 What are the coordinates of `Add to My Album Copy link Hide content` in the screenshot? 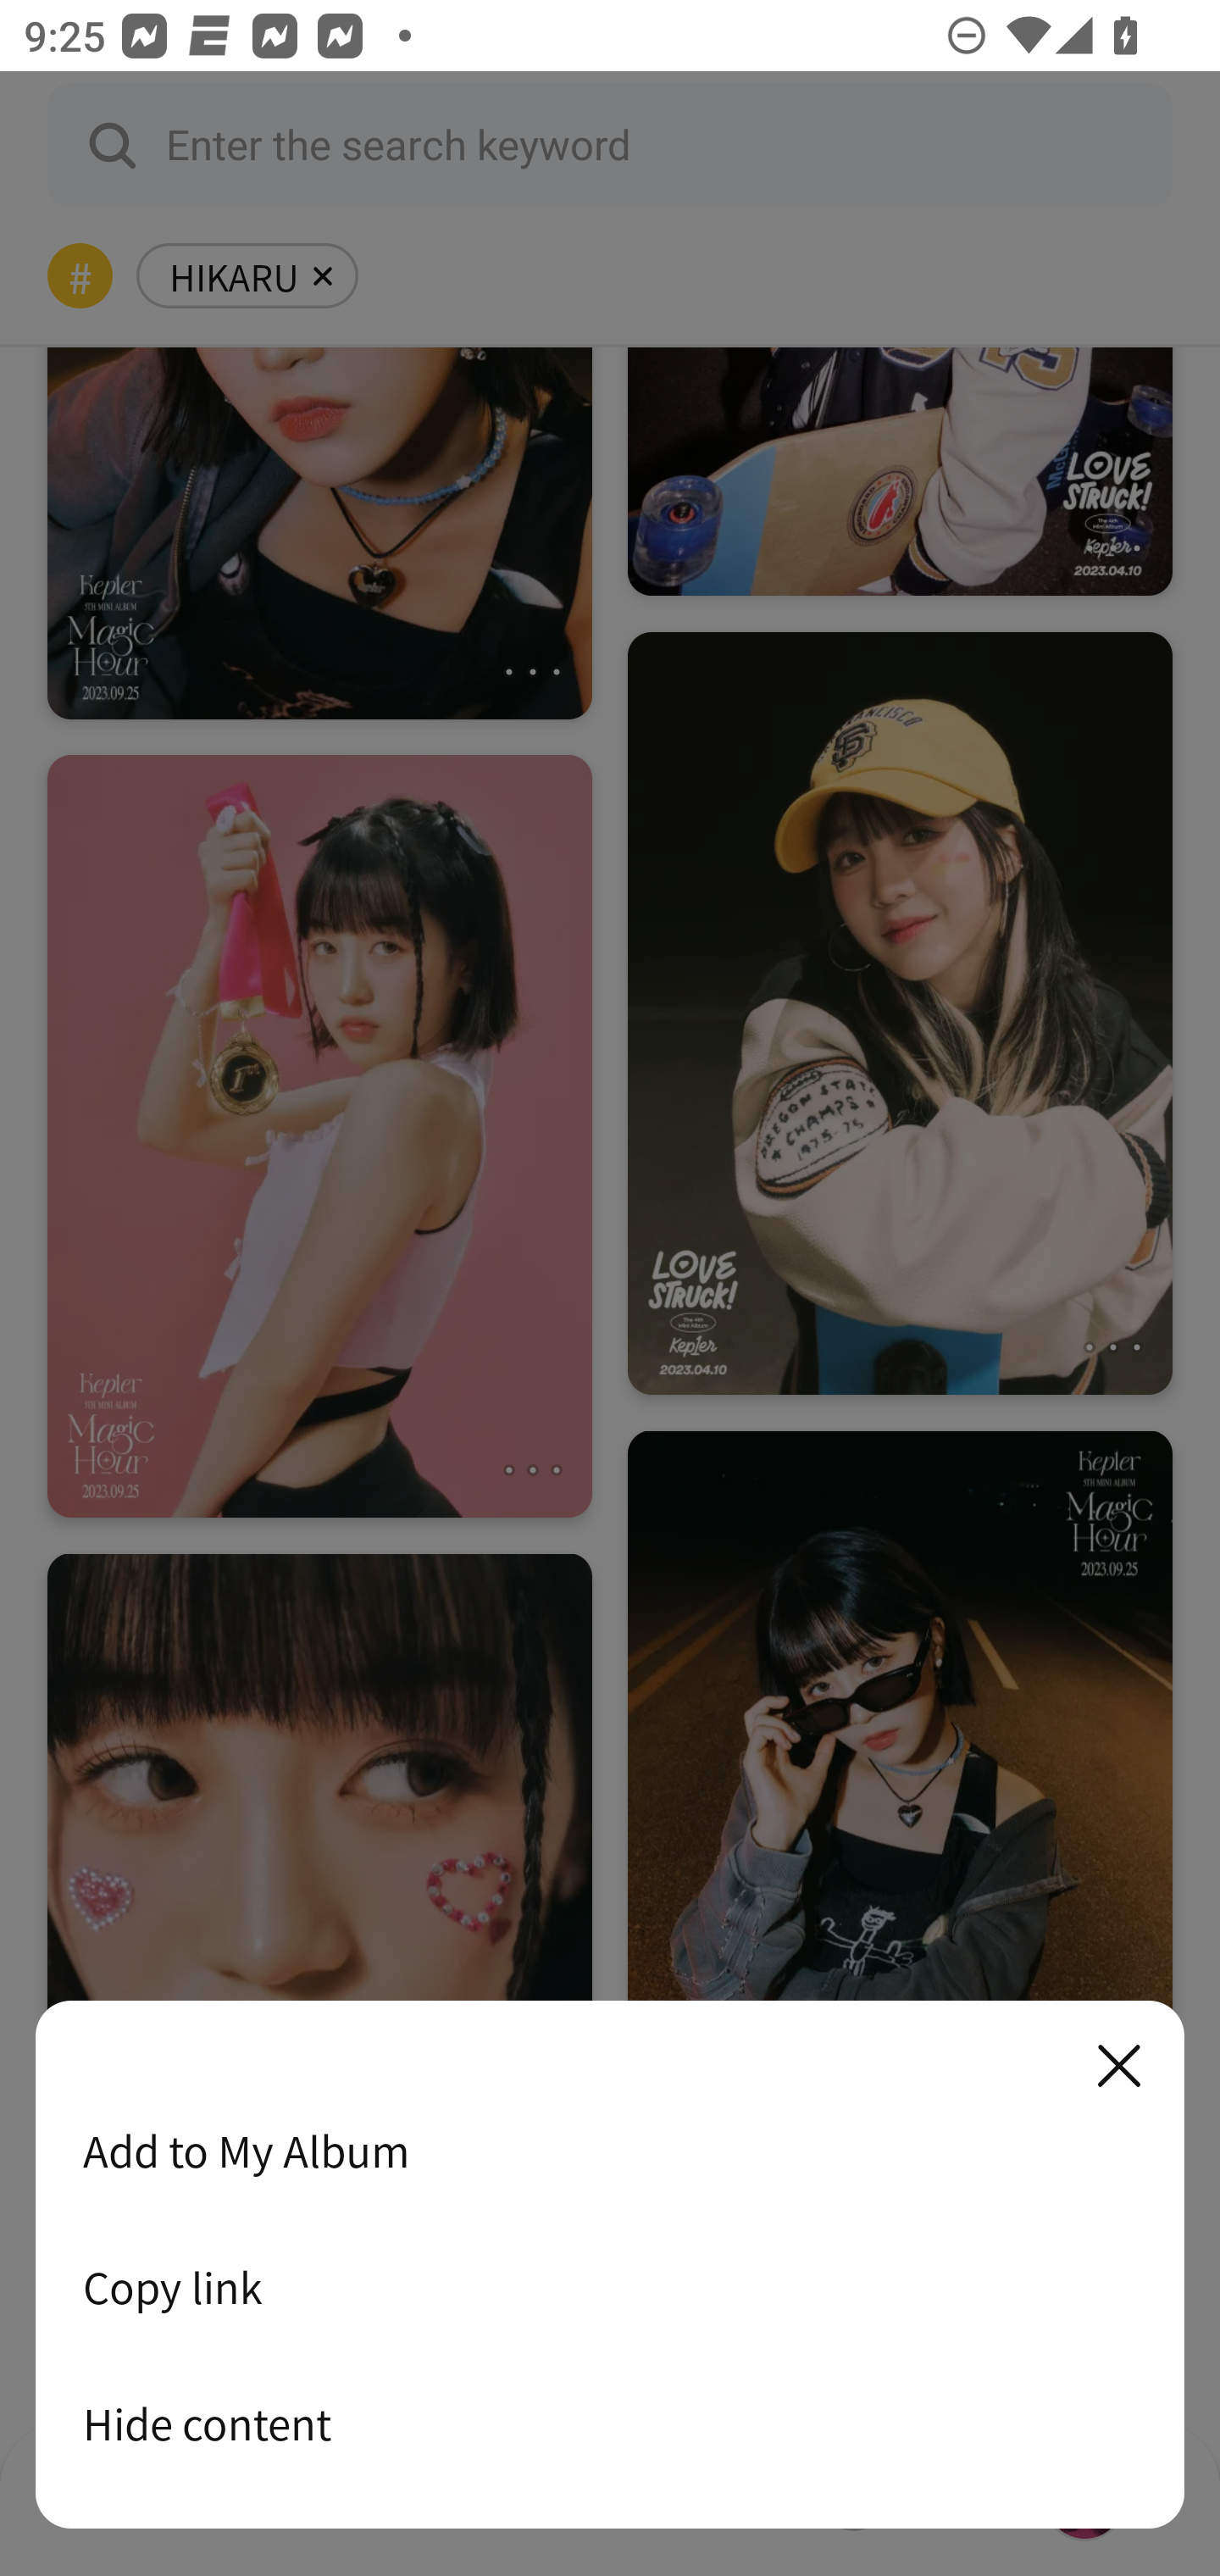 It's located at (610, 2266).